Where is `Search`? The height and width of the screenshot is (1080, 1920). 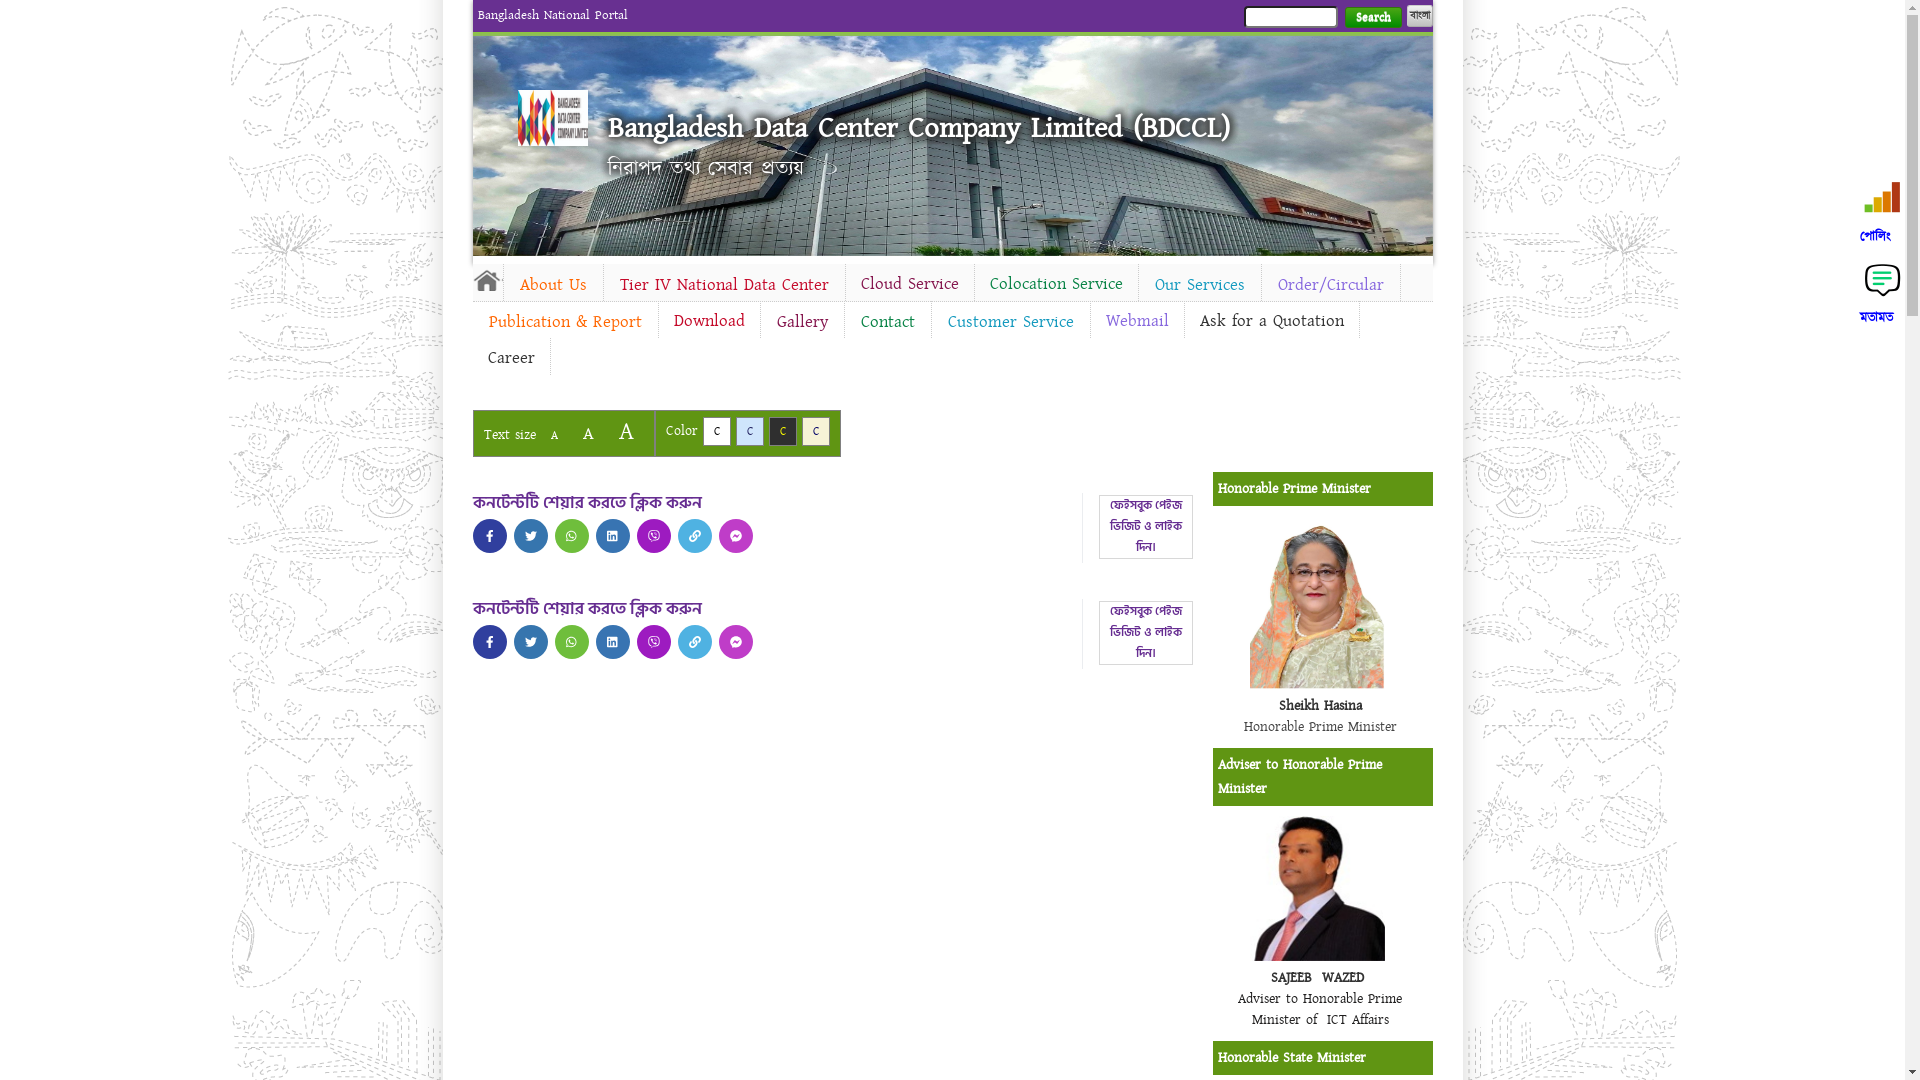
Search is located at coordinates (1372, 18).